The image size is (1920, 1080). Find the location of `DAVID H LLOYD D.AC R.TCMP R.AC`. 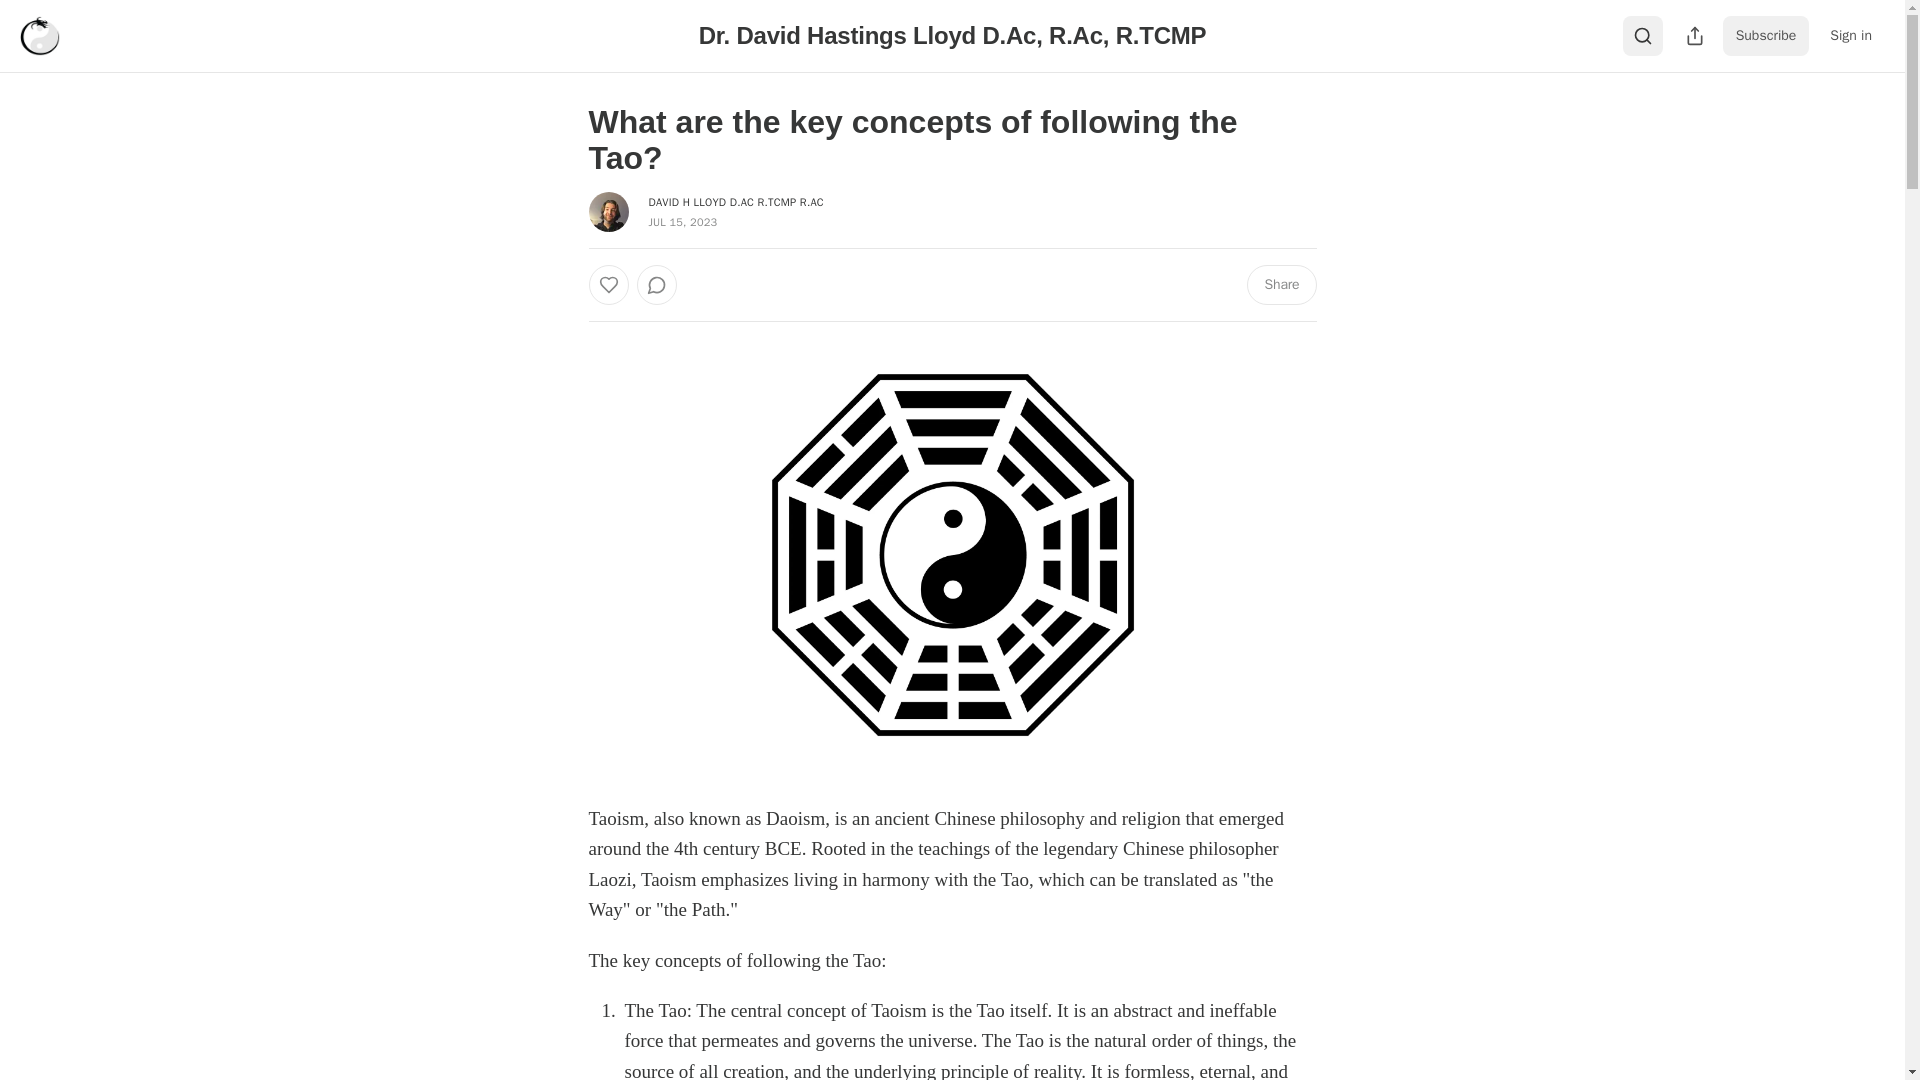

DAVID H LLOYD D.AC R.TCMP R.AC is located at coordinates (736, 202).